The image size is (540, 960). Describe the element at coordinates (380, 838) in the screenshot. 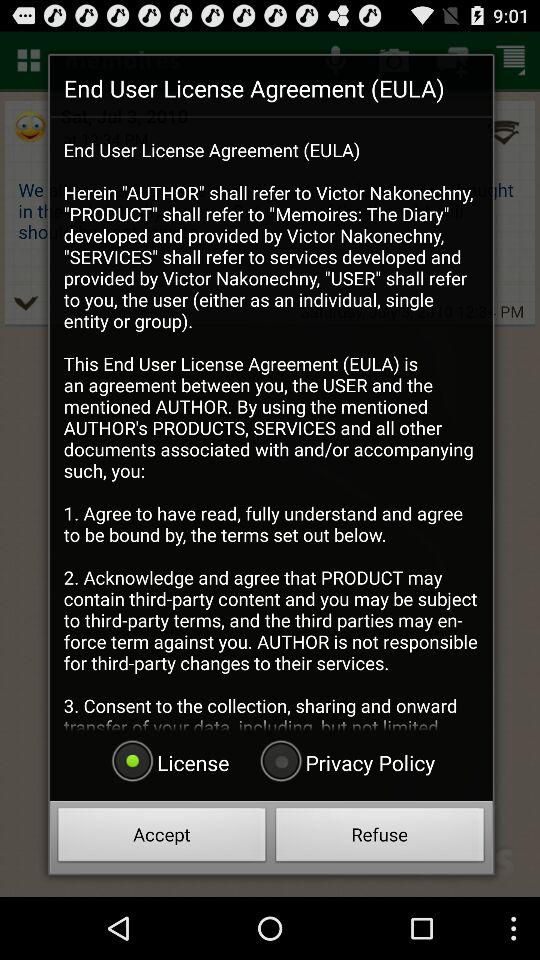

I see `click icon to the right of accept` at that location.